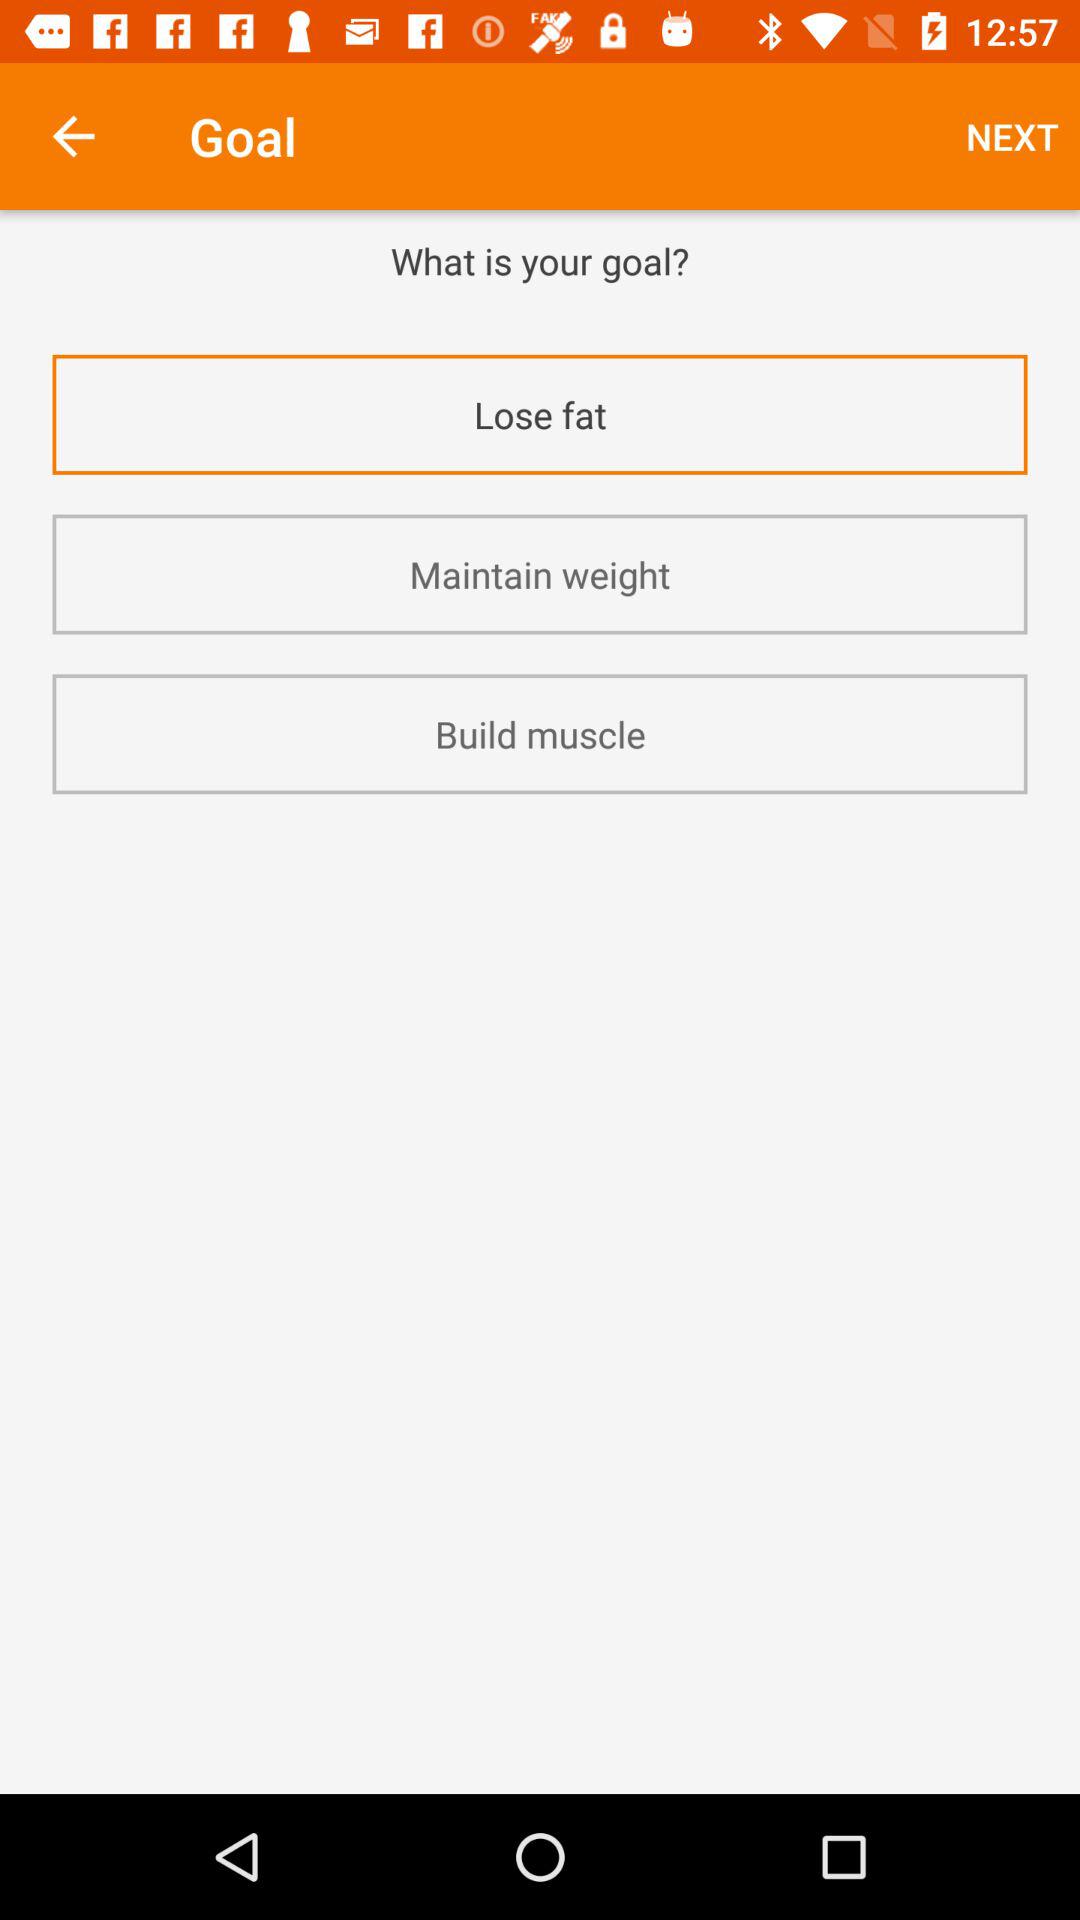 The height and width of the screenshot is (1920, 1080). What do you see at coordinates (540, 260) in the screenshot?
I see `turn on what is your icon` at bounding box center [540, 260].